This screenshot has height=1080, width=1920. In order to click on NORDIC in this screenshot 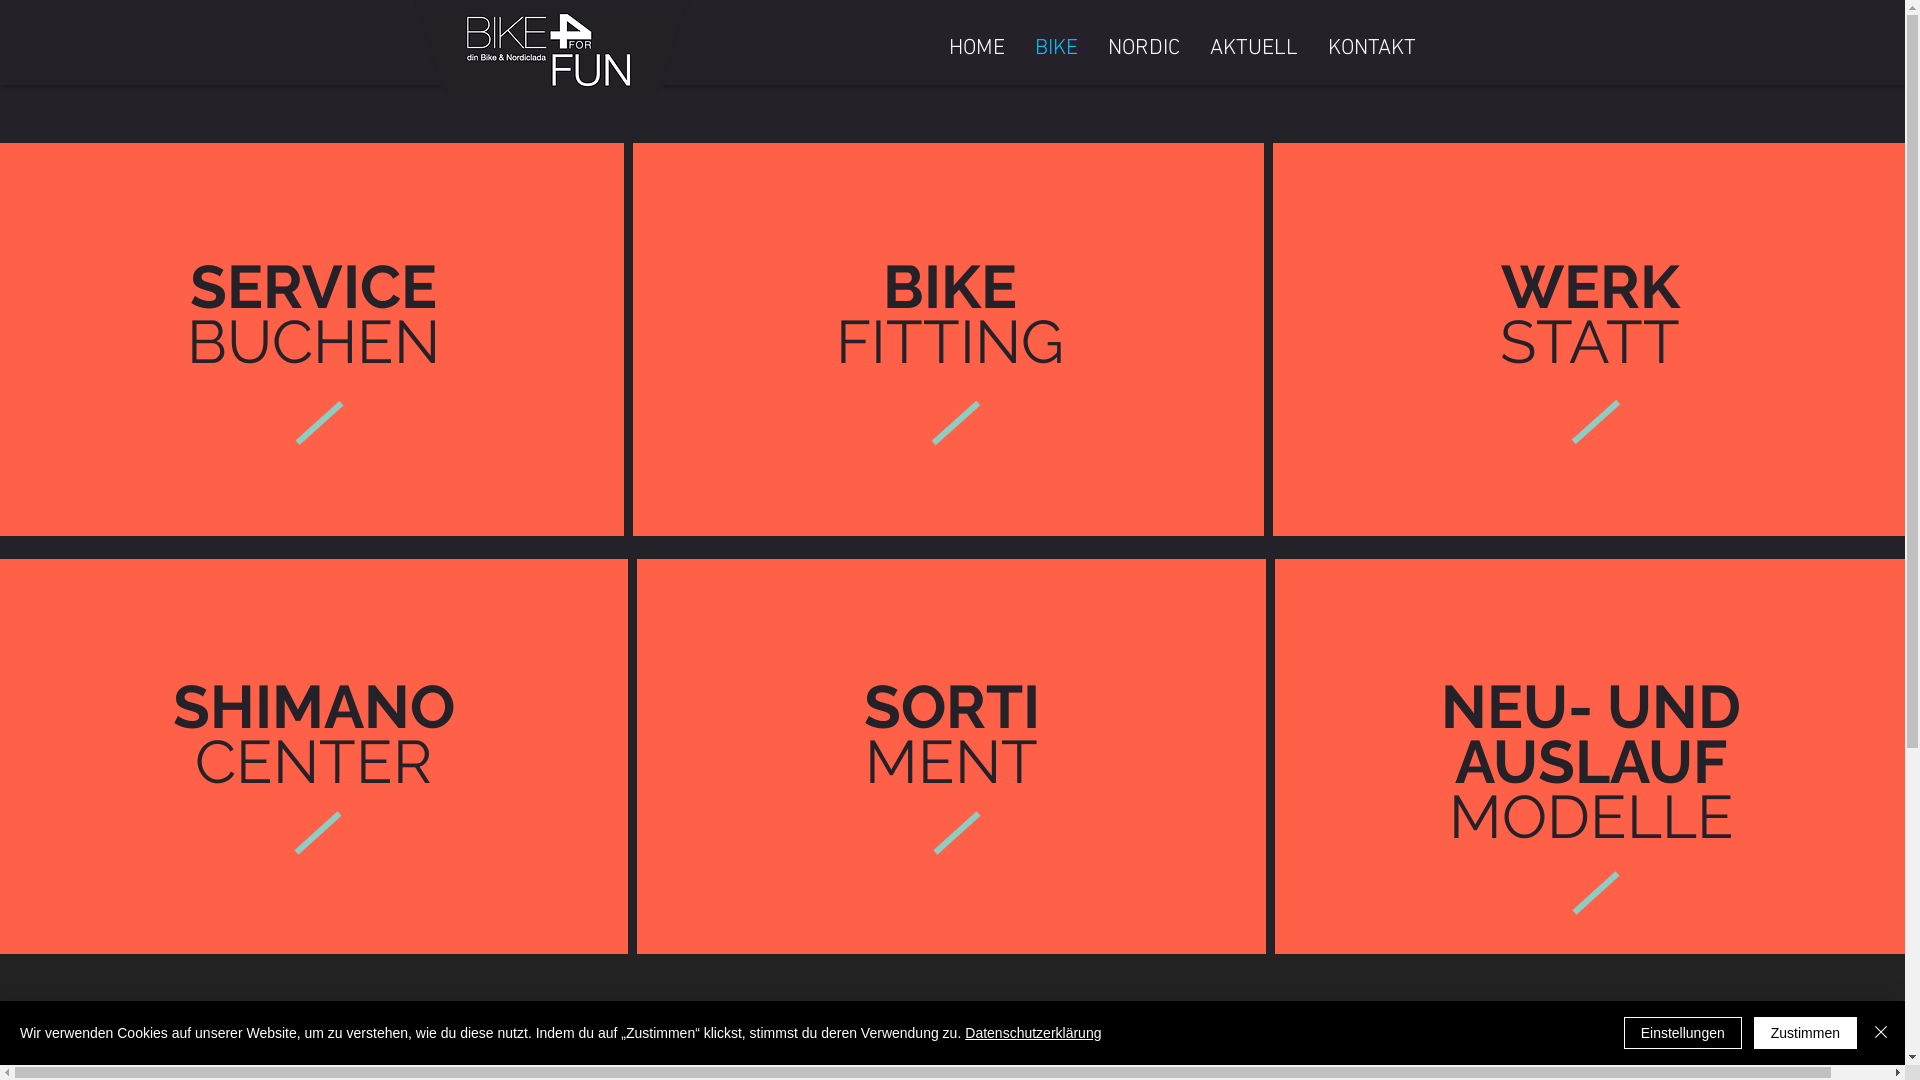, I will do `click(1143, 49)`.